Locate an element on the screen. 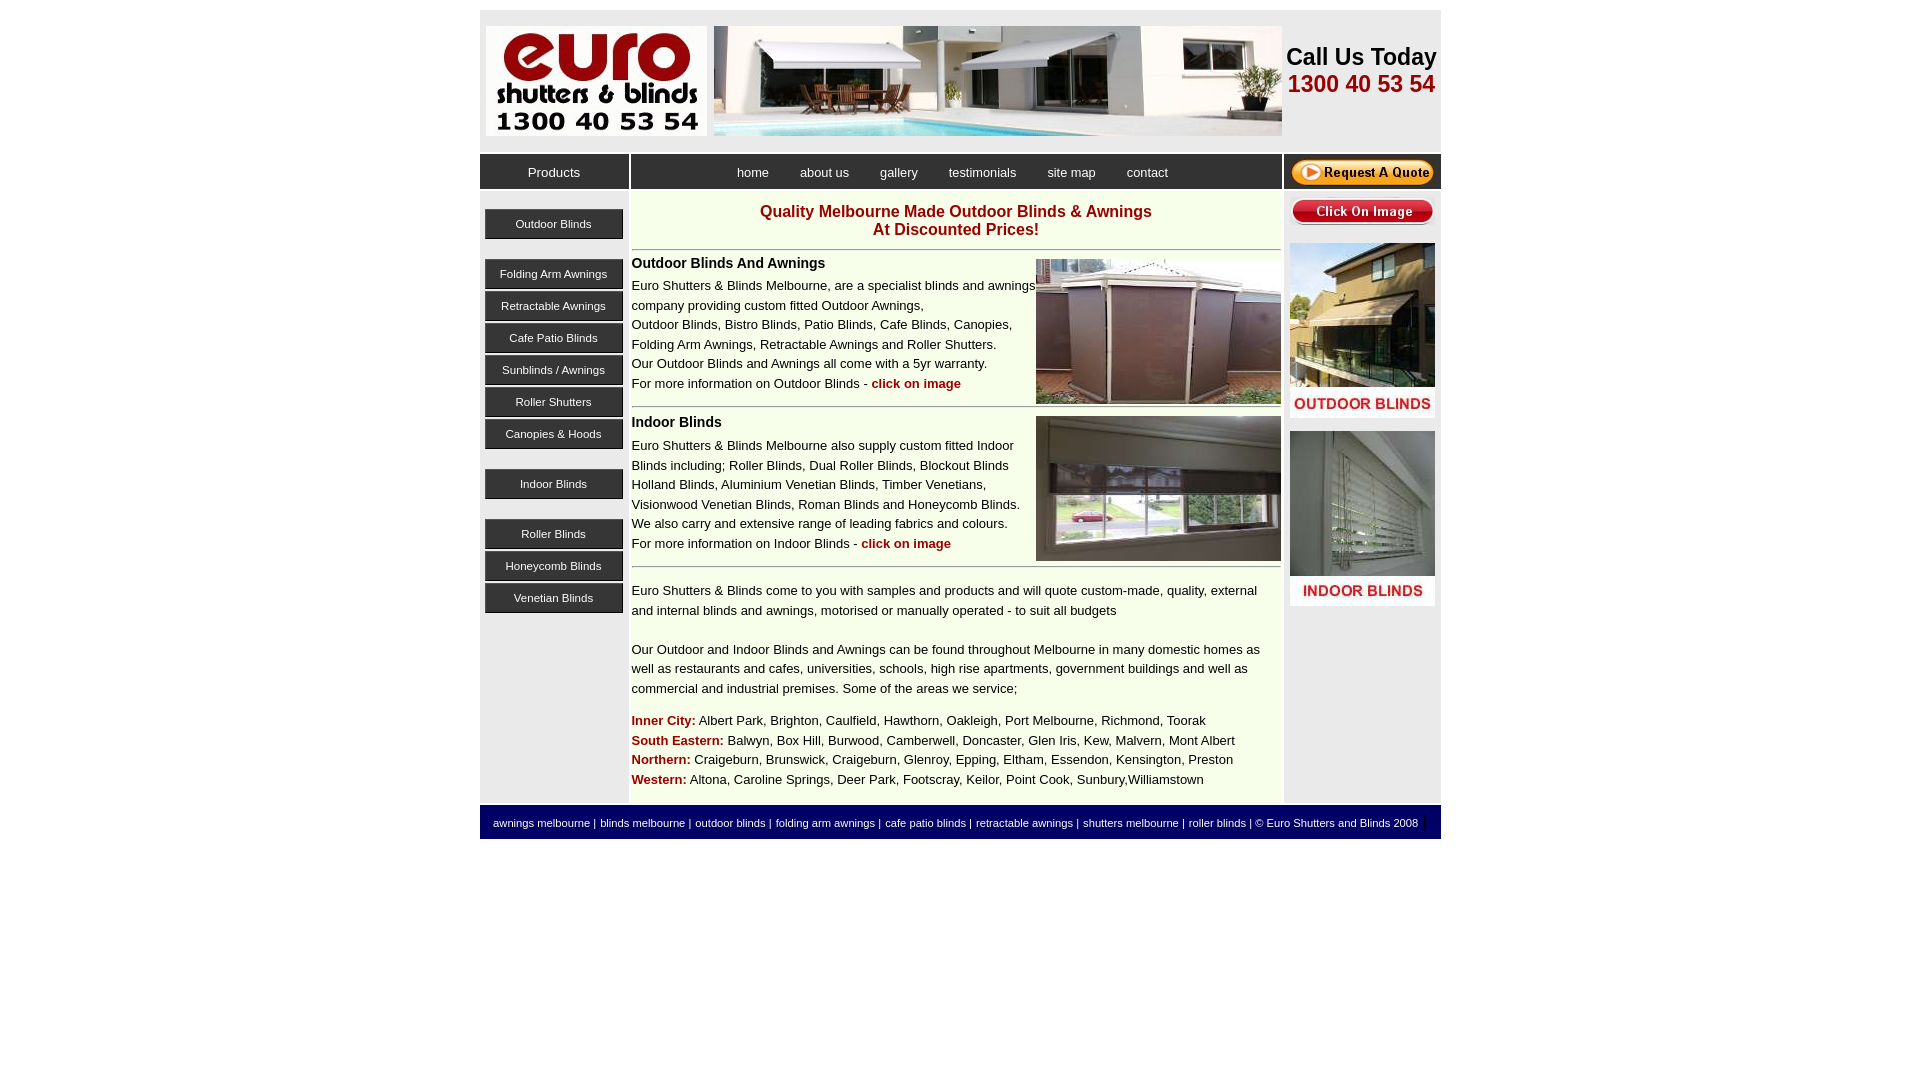  home is located at coordinates (753, 170).